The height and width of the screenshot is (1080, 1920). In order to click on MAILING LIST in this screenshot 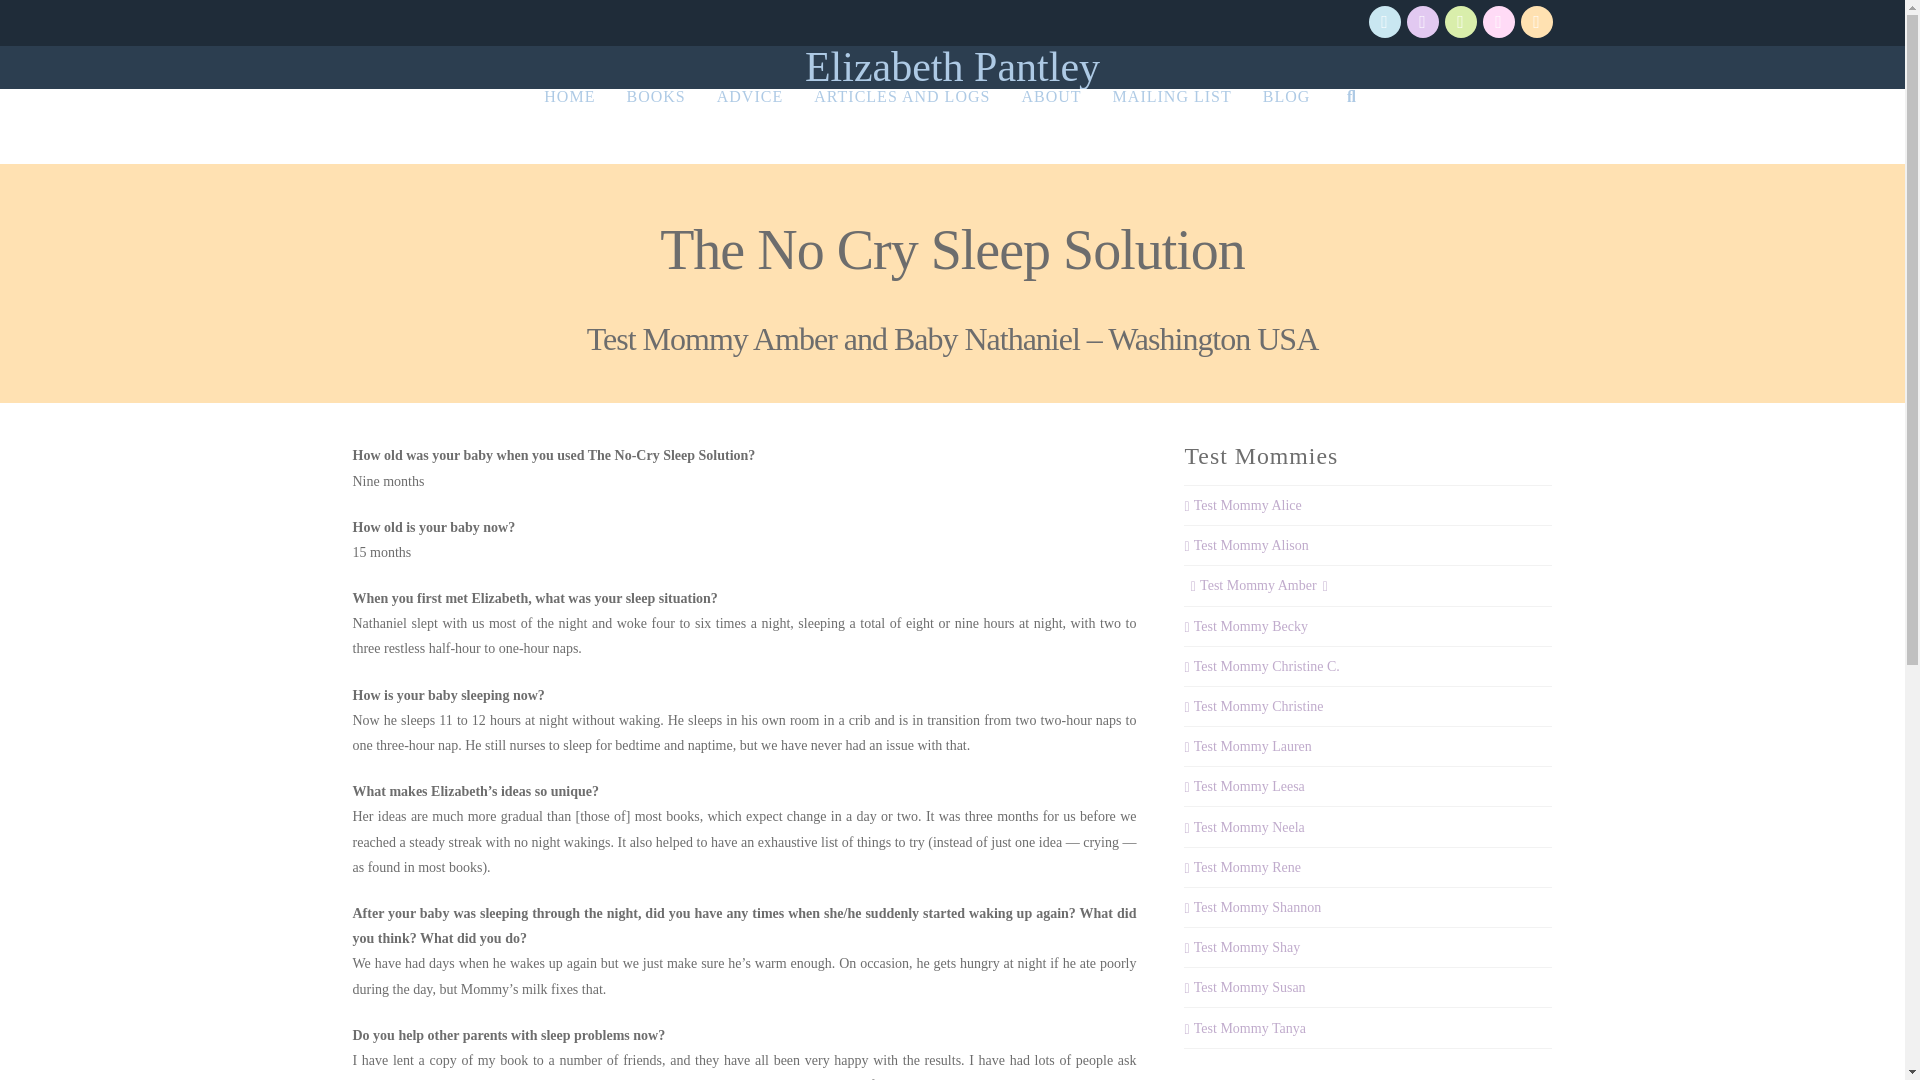, I will do `click(1171, 126)`.